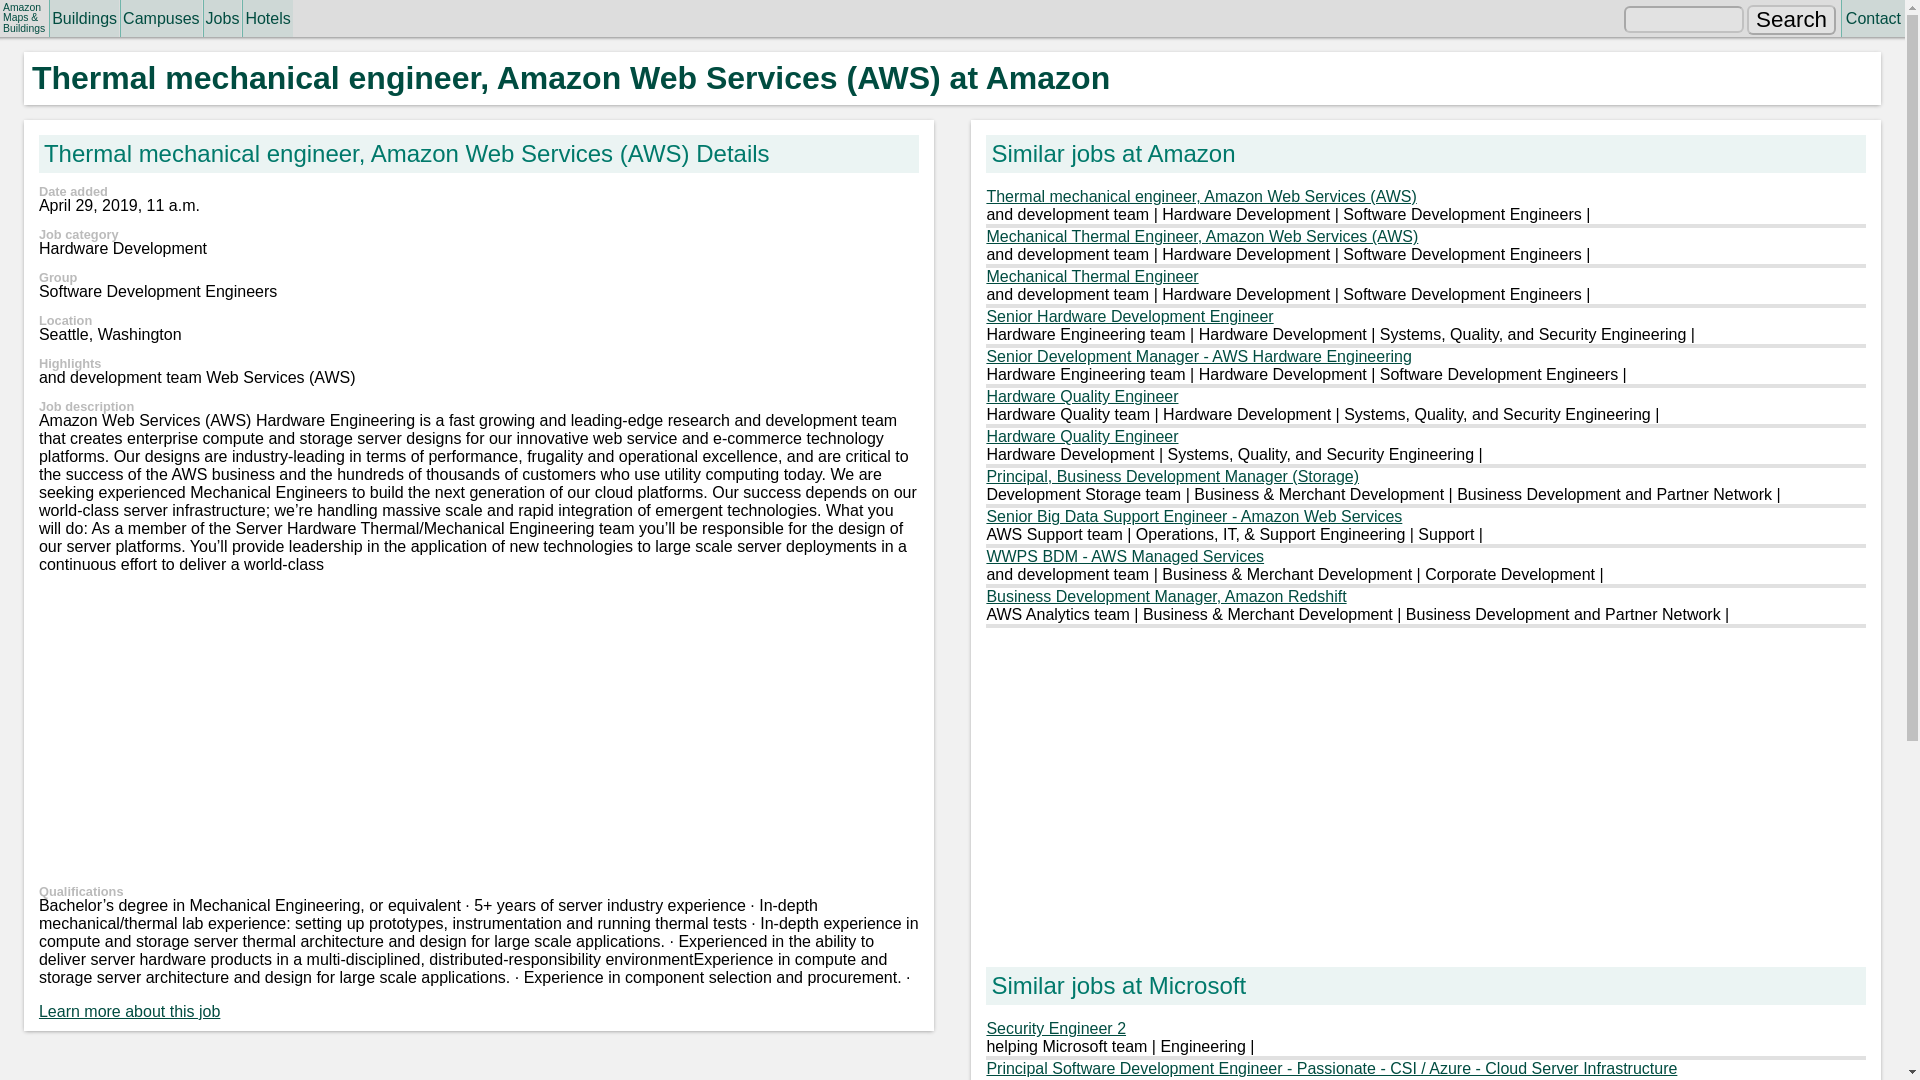  Describe the element at coordinates (1129, 316) in the screenshot. I see `Senior Hardware Development Engineer` at that location.